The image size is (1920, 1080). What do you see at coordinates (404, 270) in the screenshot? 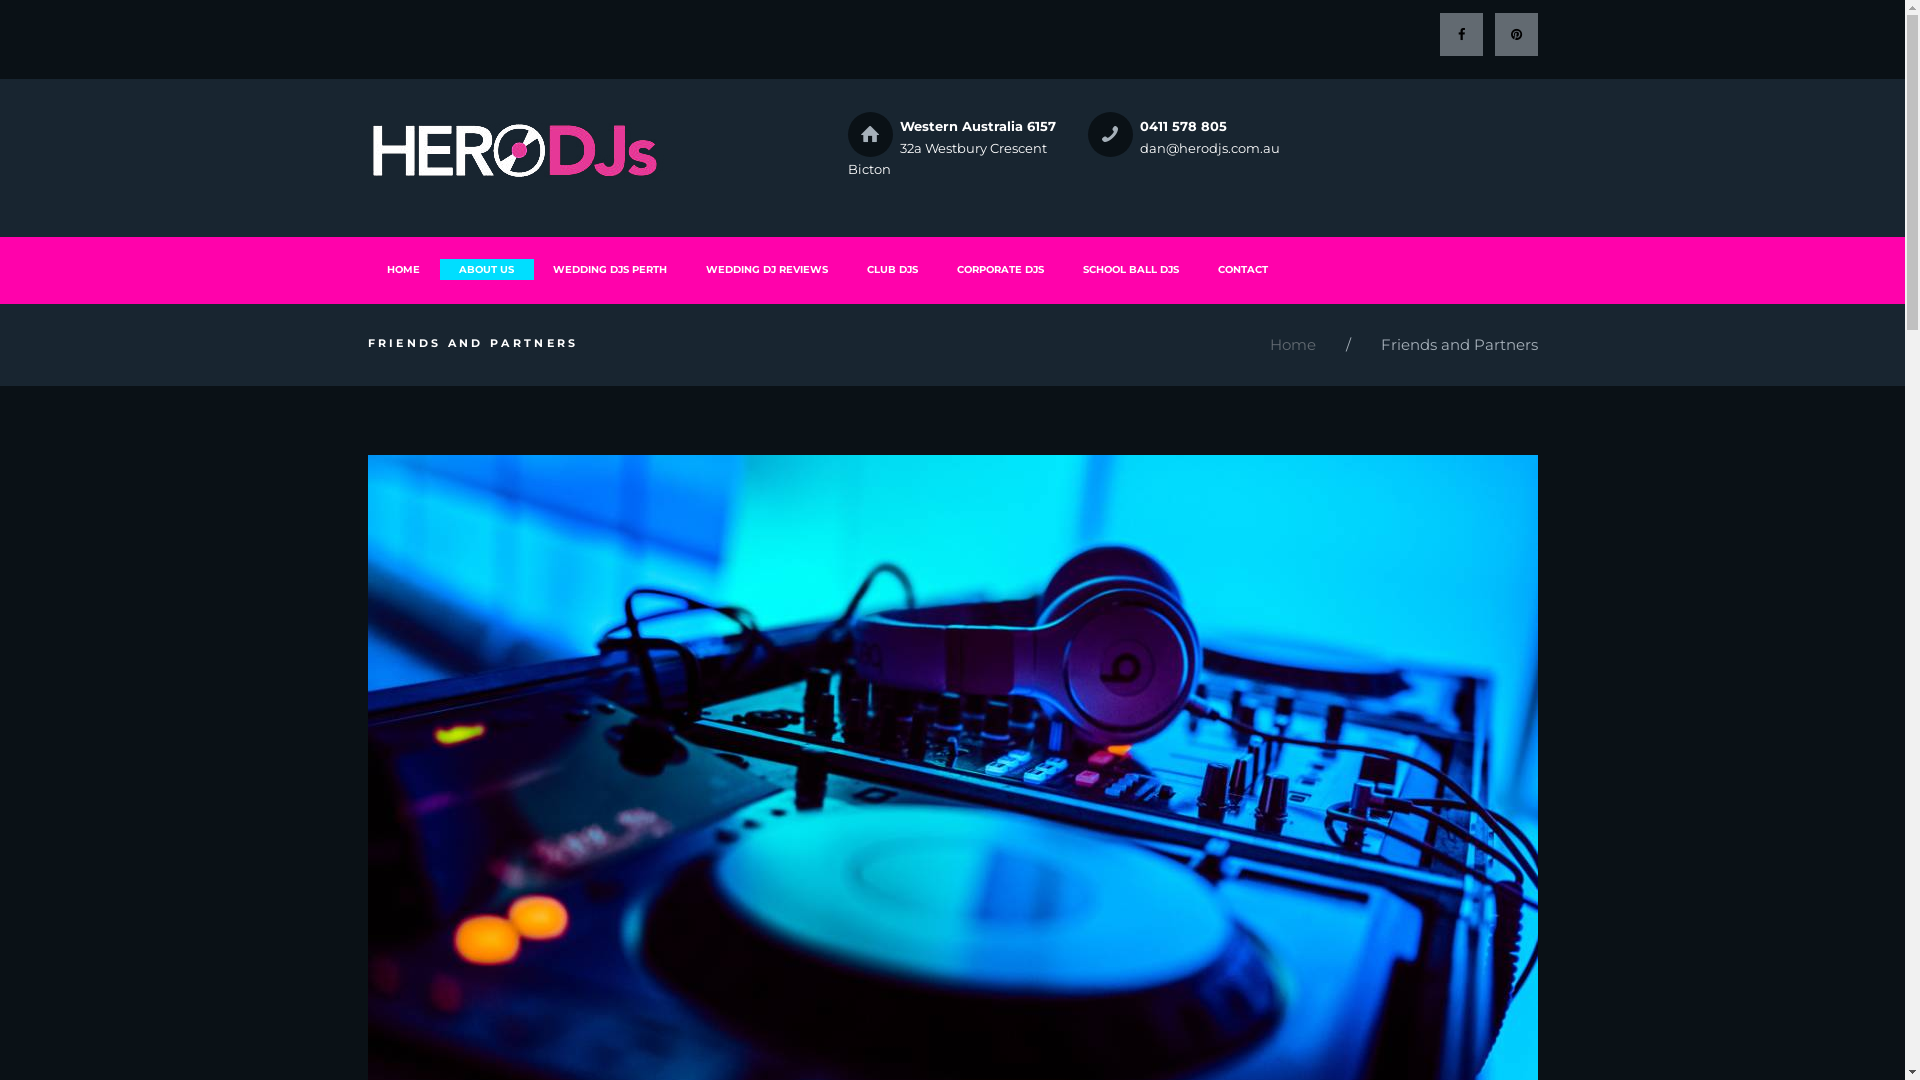
I see `HOME` at bounding box center [404, 270].